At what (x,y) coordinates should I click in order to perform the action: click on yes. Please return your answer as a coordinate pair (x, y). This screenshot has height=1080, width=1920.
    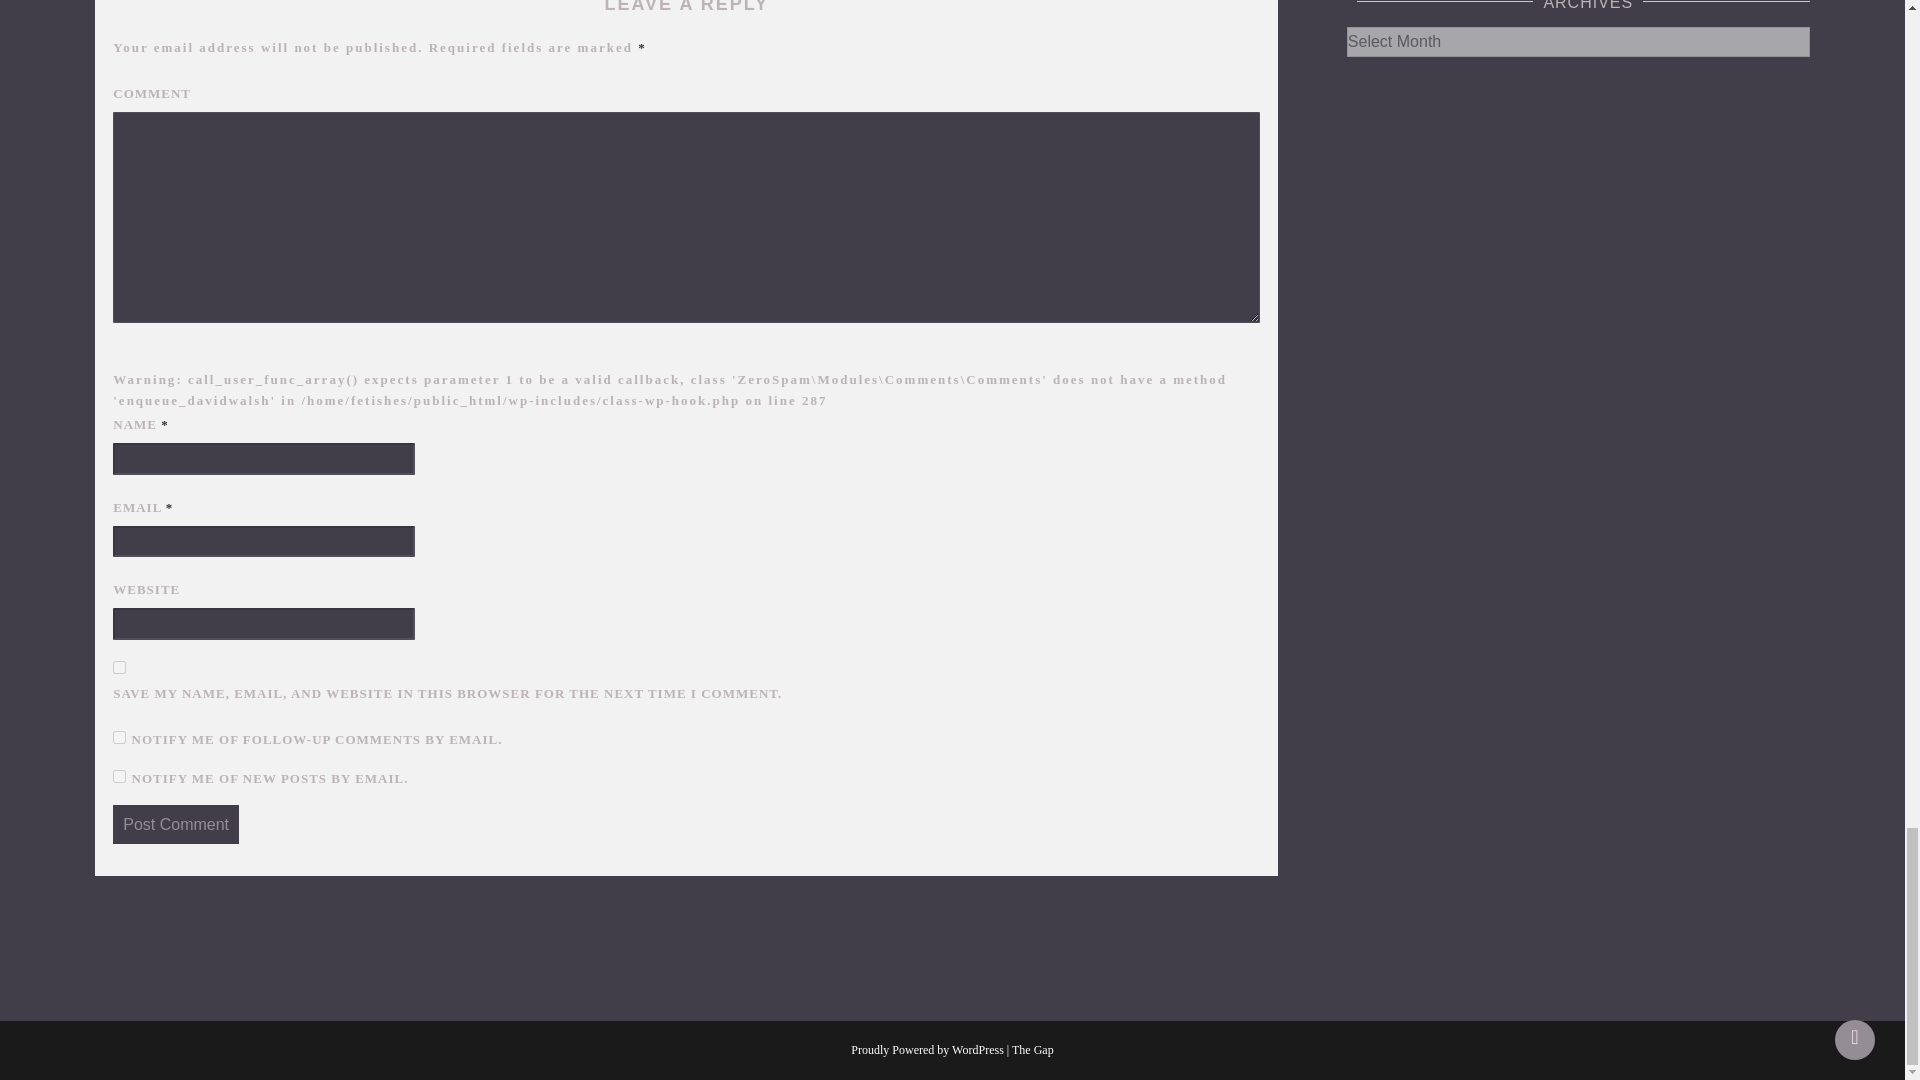
    Looking at the image, I should click on (120, 666).